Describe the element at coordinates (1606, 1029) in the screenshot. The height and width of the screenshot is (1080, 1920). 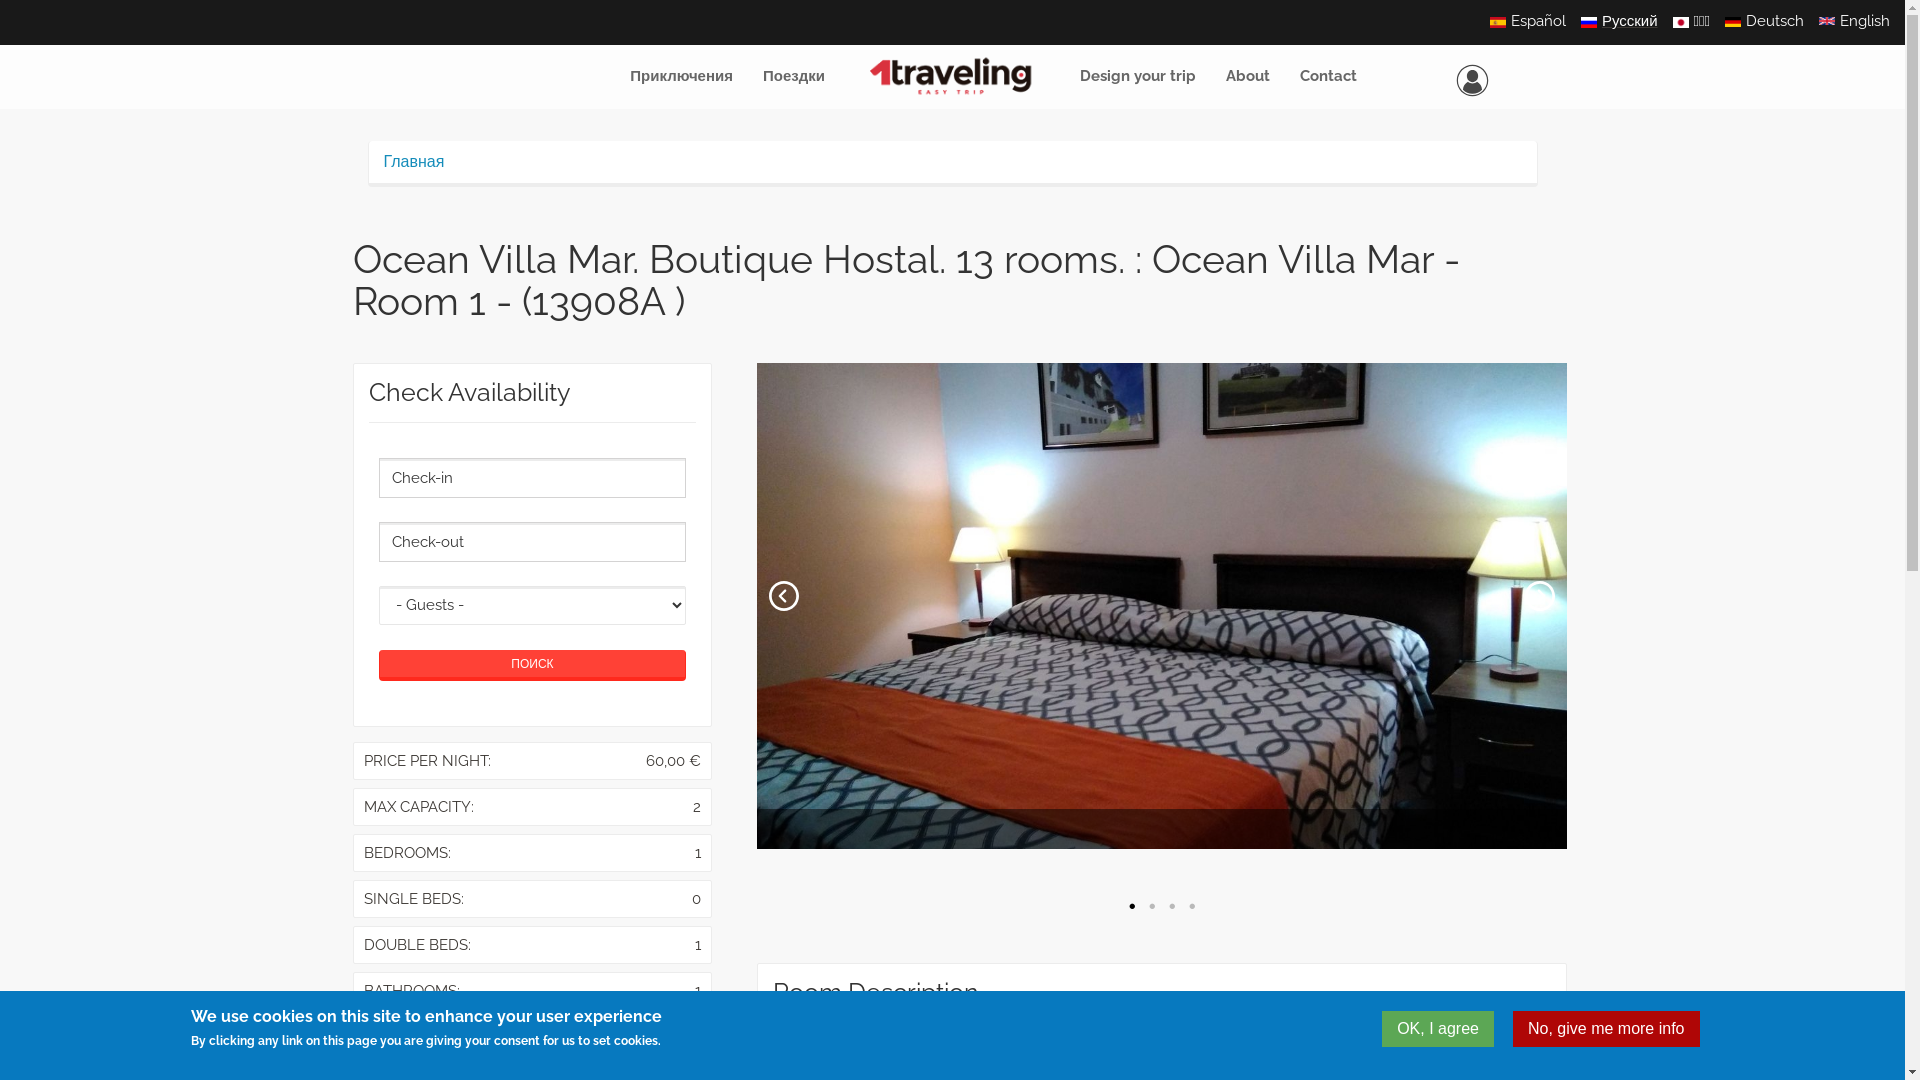
I see `No, give me more info` at that location.